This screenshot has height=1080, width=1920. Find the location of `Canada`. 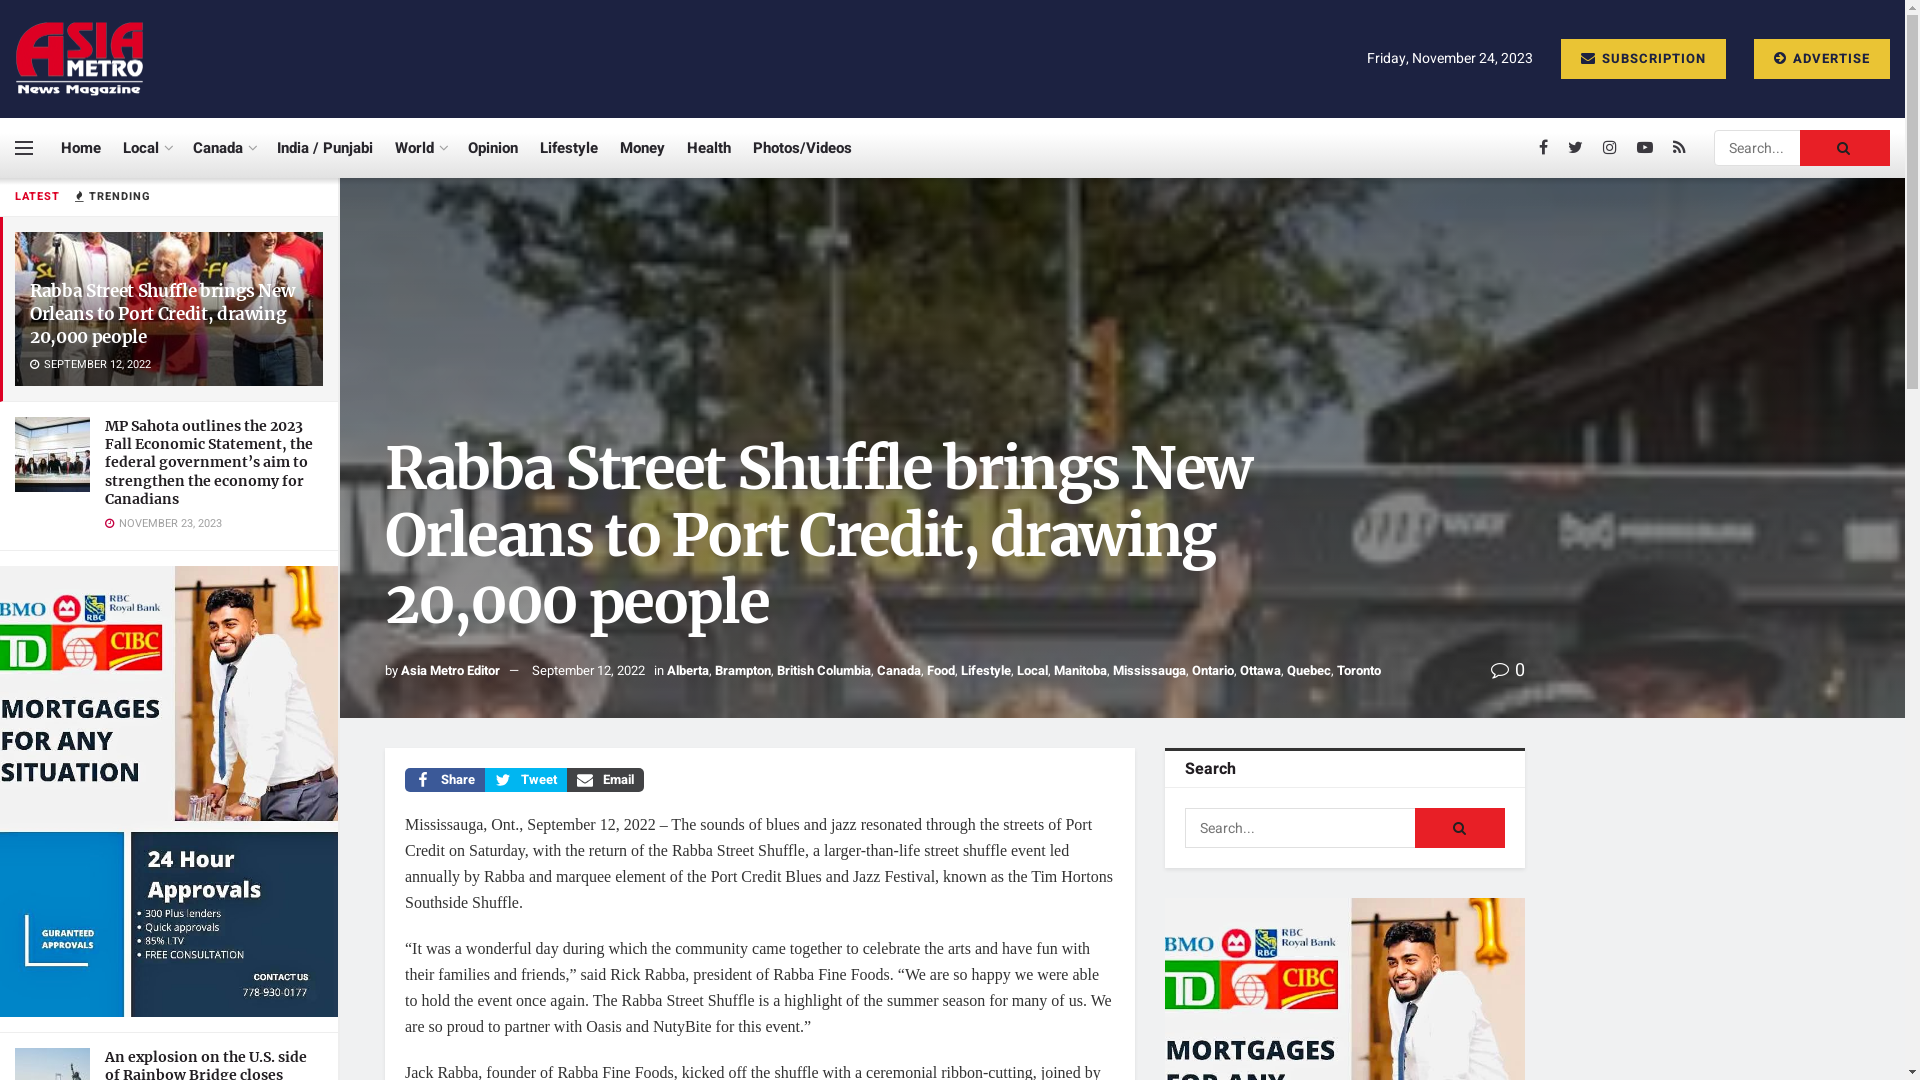

Canada is located at coordinates (224, 148).